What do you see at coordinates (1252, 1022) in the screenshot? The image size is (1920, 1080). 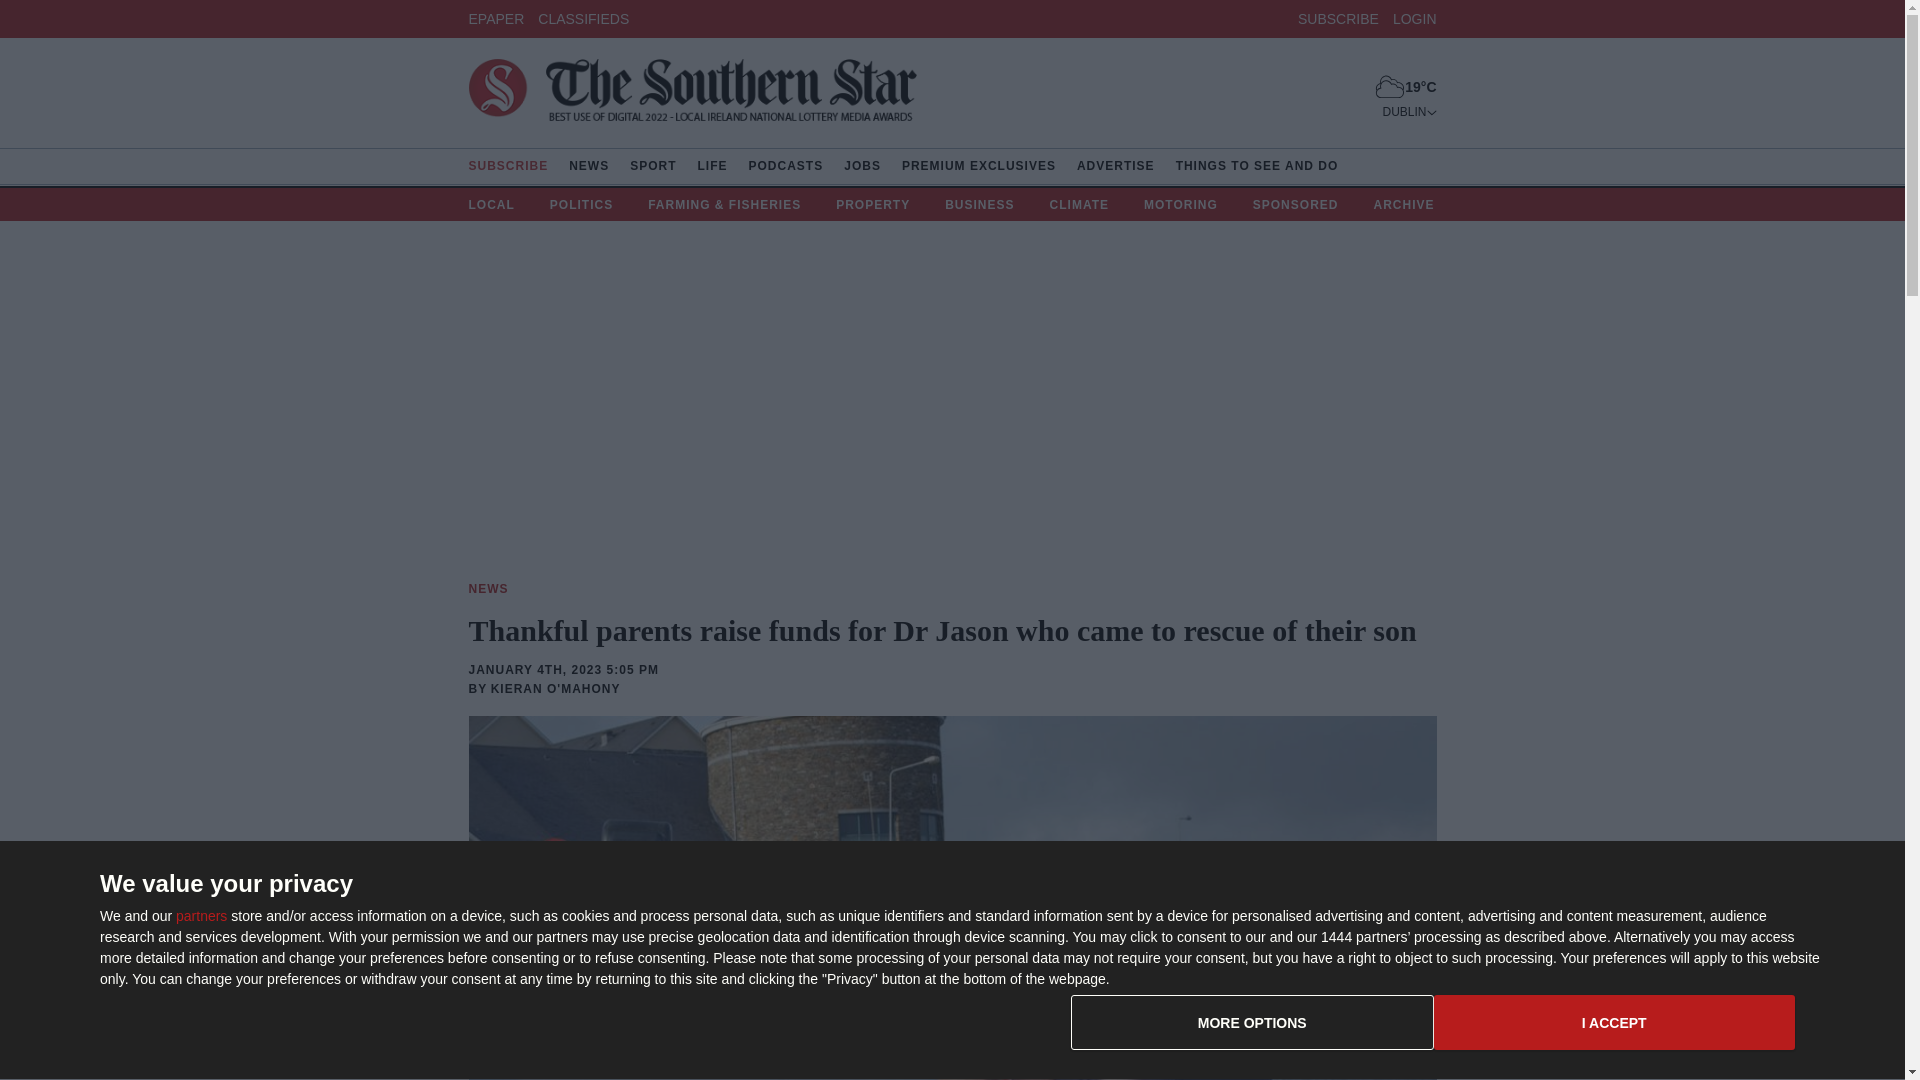 I see `LOGIN` at bounding box center [1252, 1022].